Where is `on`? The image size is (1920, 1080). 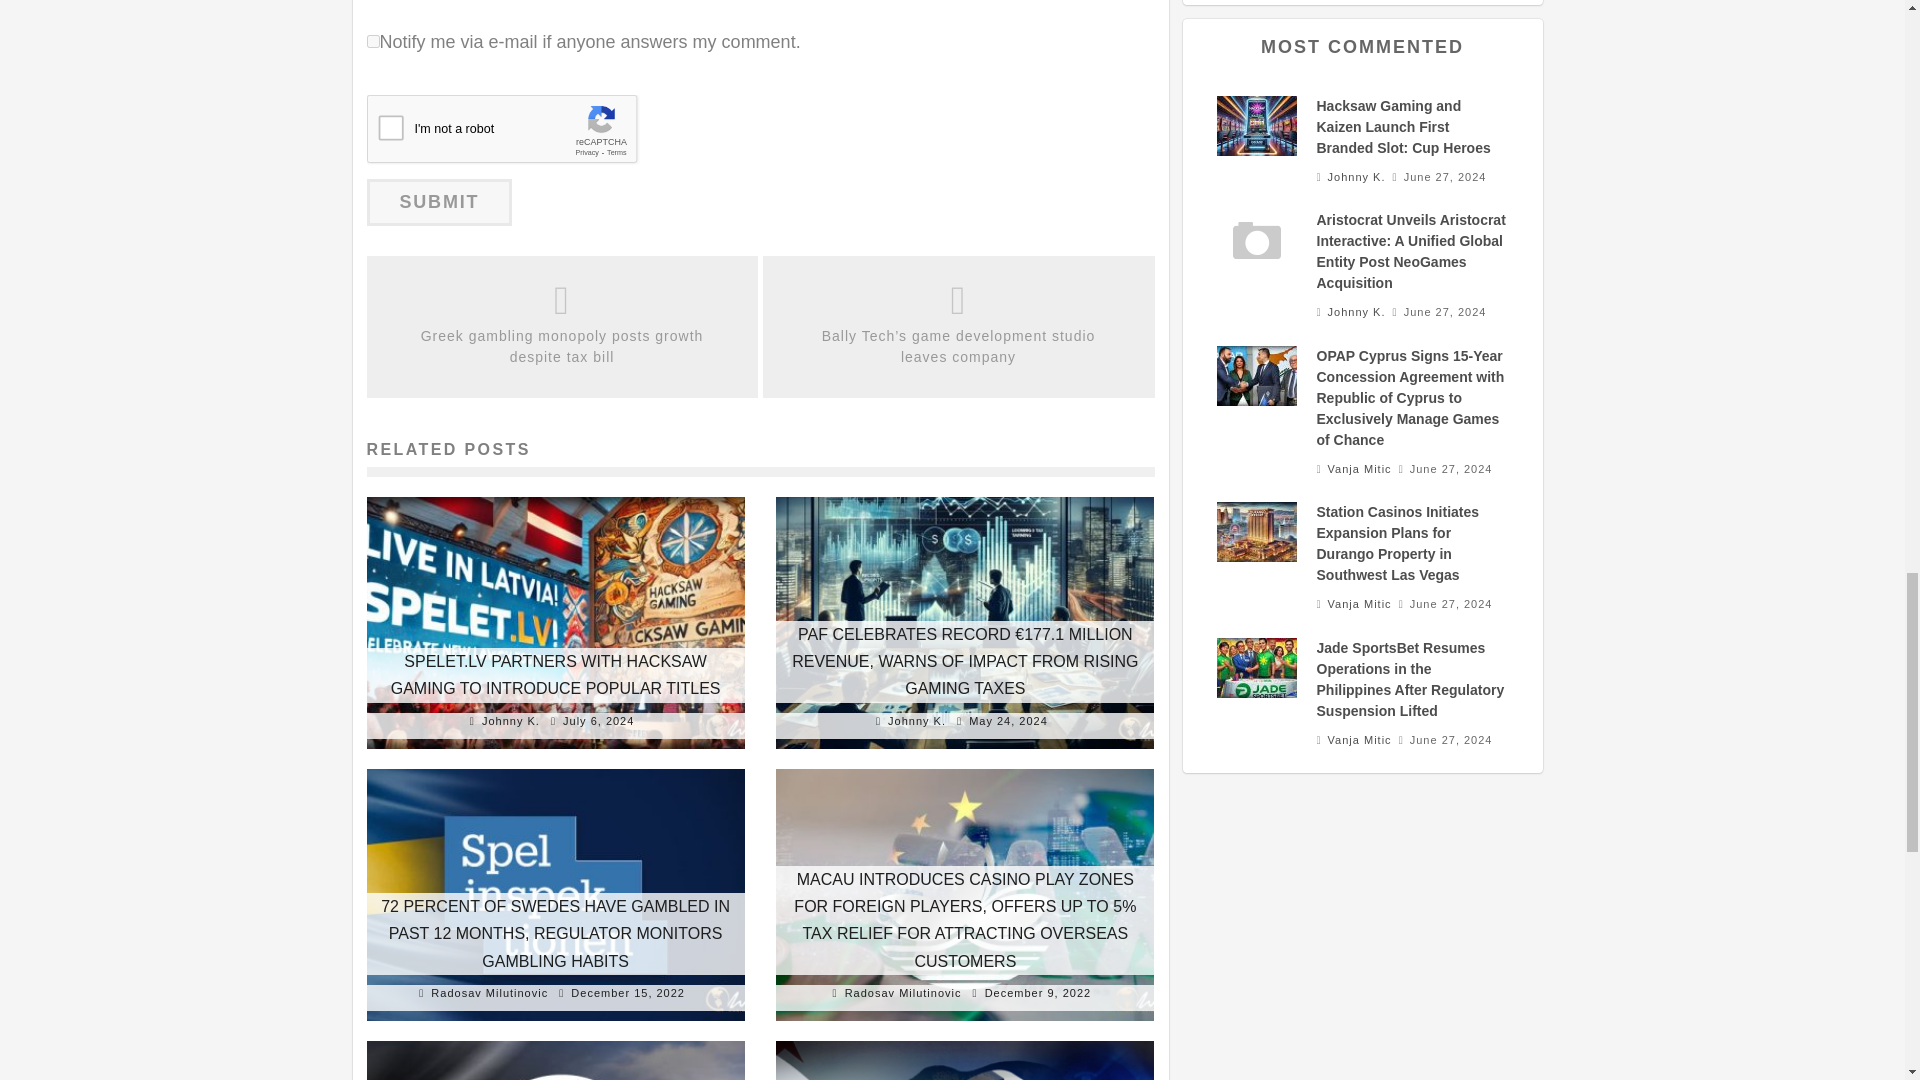 on is located at coordinates (372, 40).